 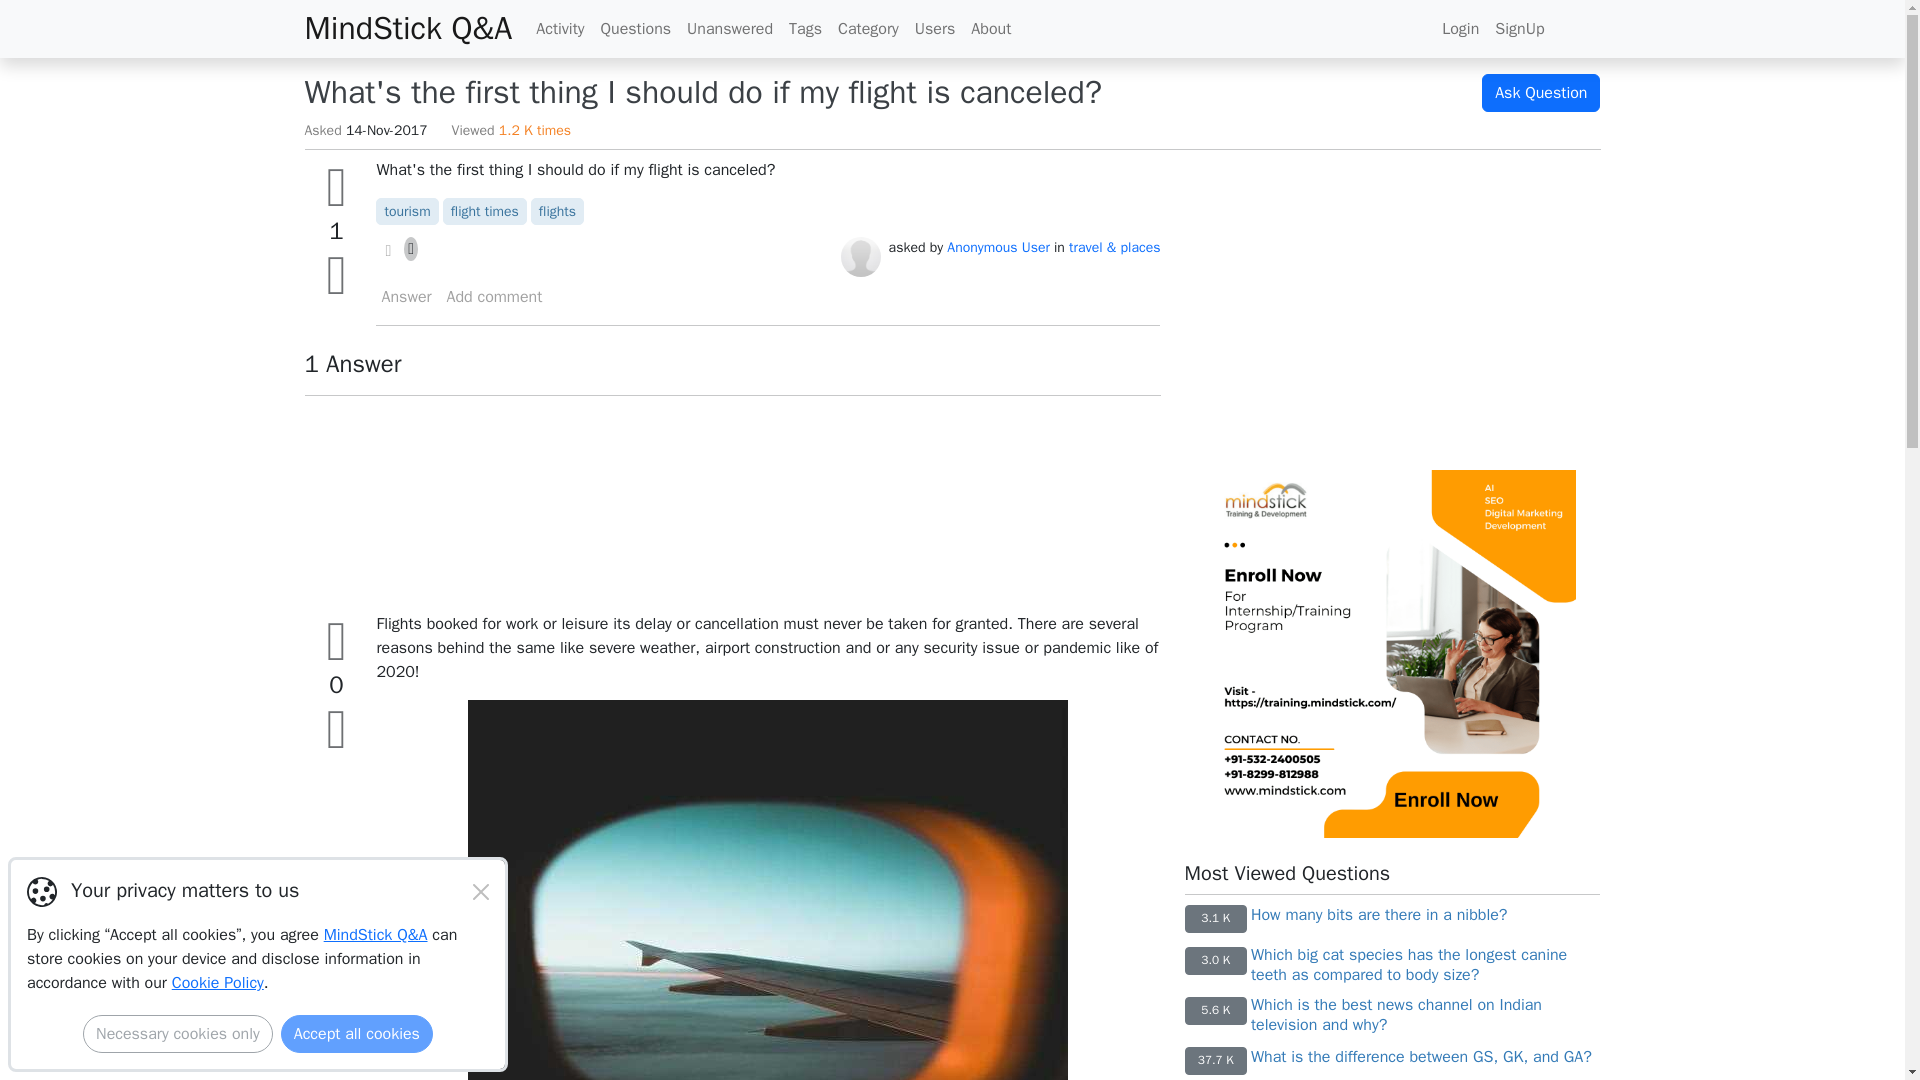 I want to click on Add comment, so click(x=494, y=296).